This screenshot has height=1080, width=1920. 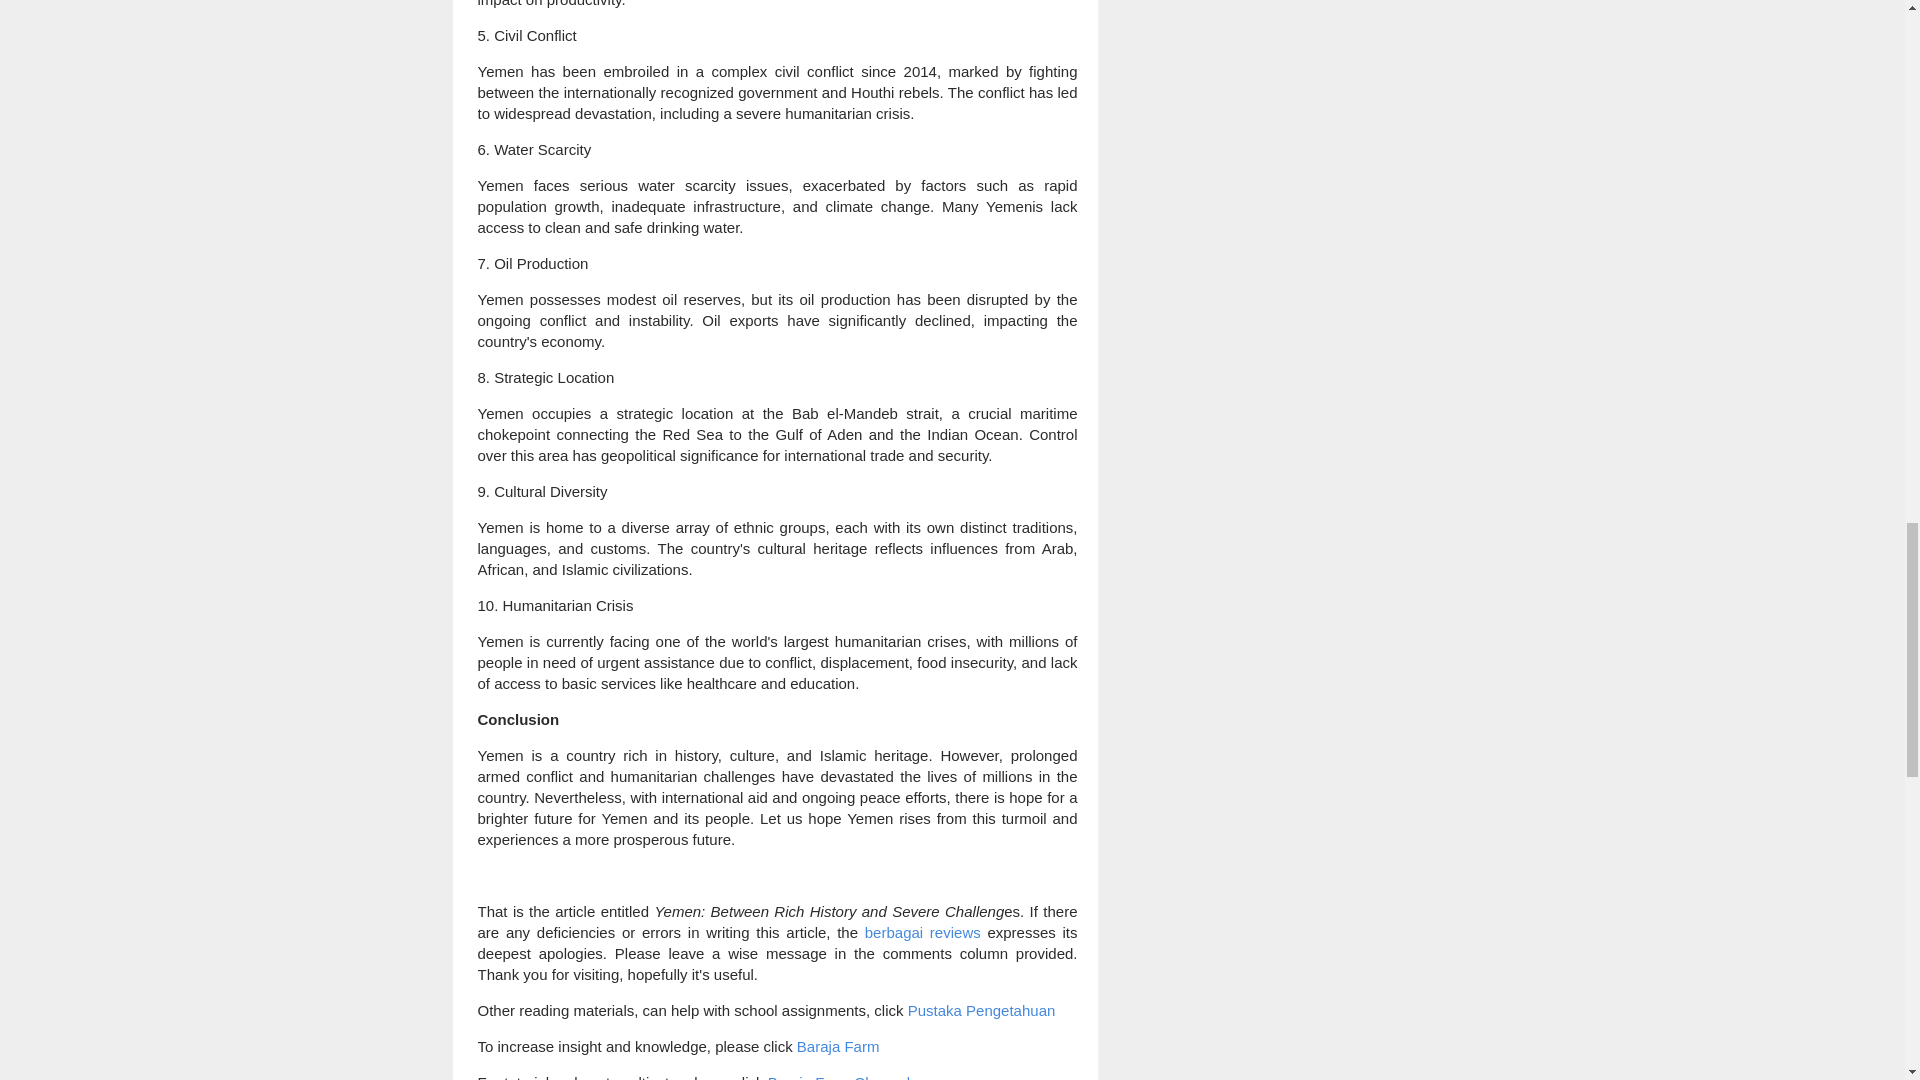 I want to click on Pustaka Pengetahuan, so click(x=982, y=1010).